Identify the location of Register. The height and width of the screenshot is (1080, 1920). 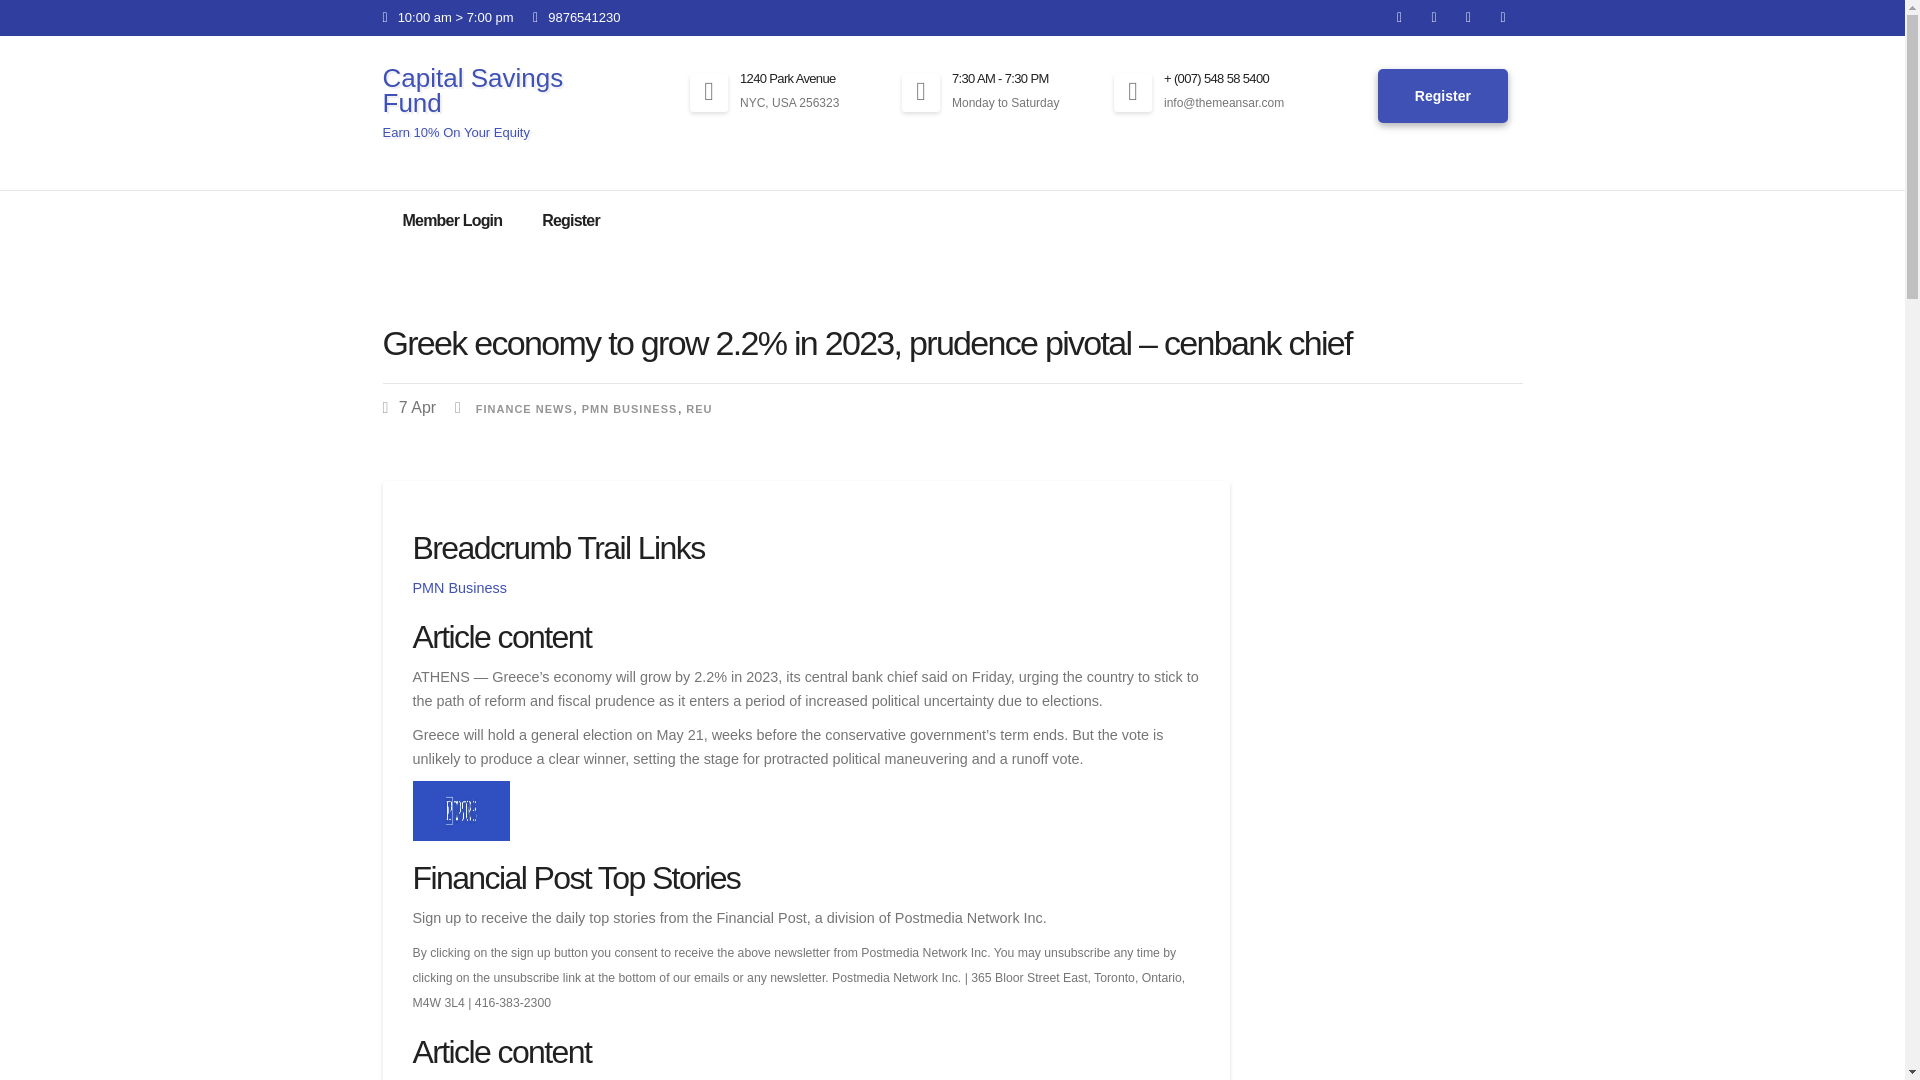
(571, 220).